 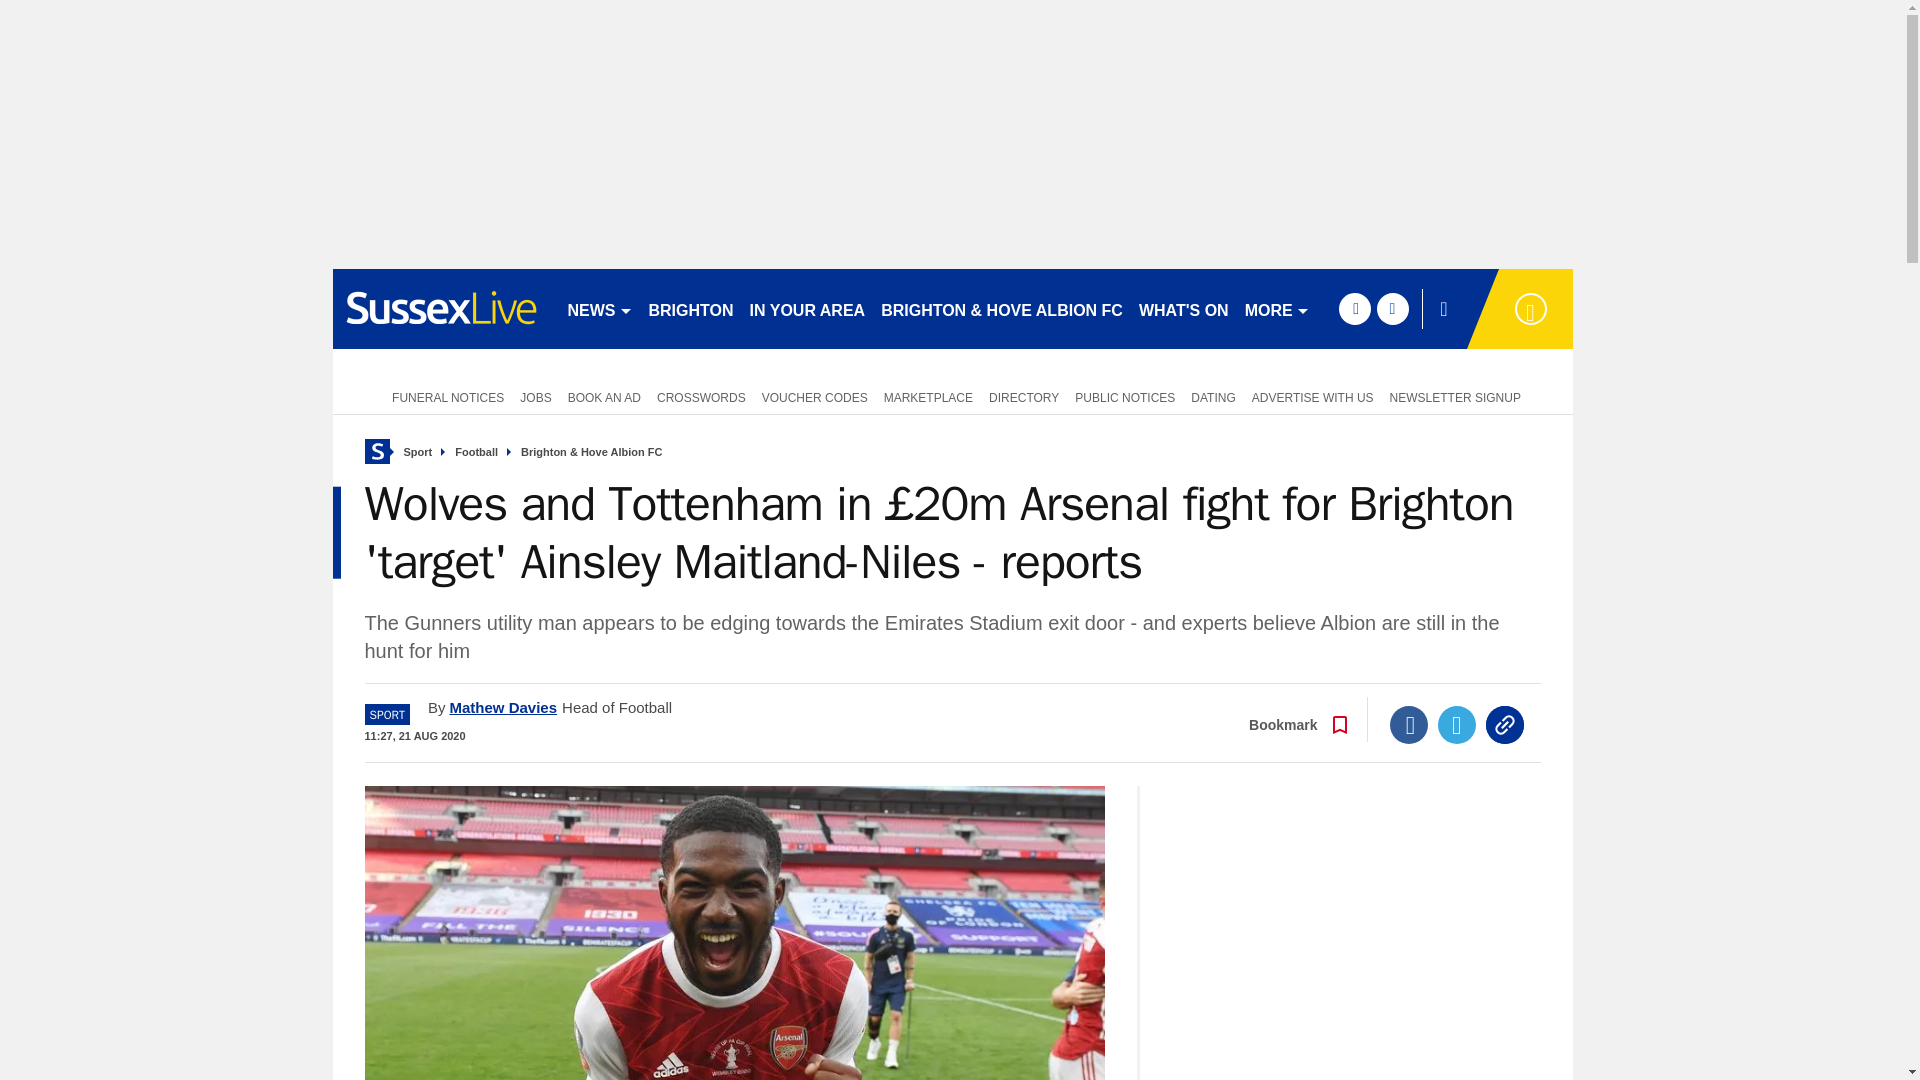 I want to click on BRIGHTON, so click(x=690, y=308).